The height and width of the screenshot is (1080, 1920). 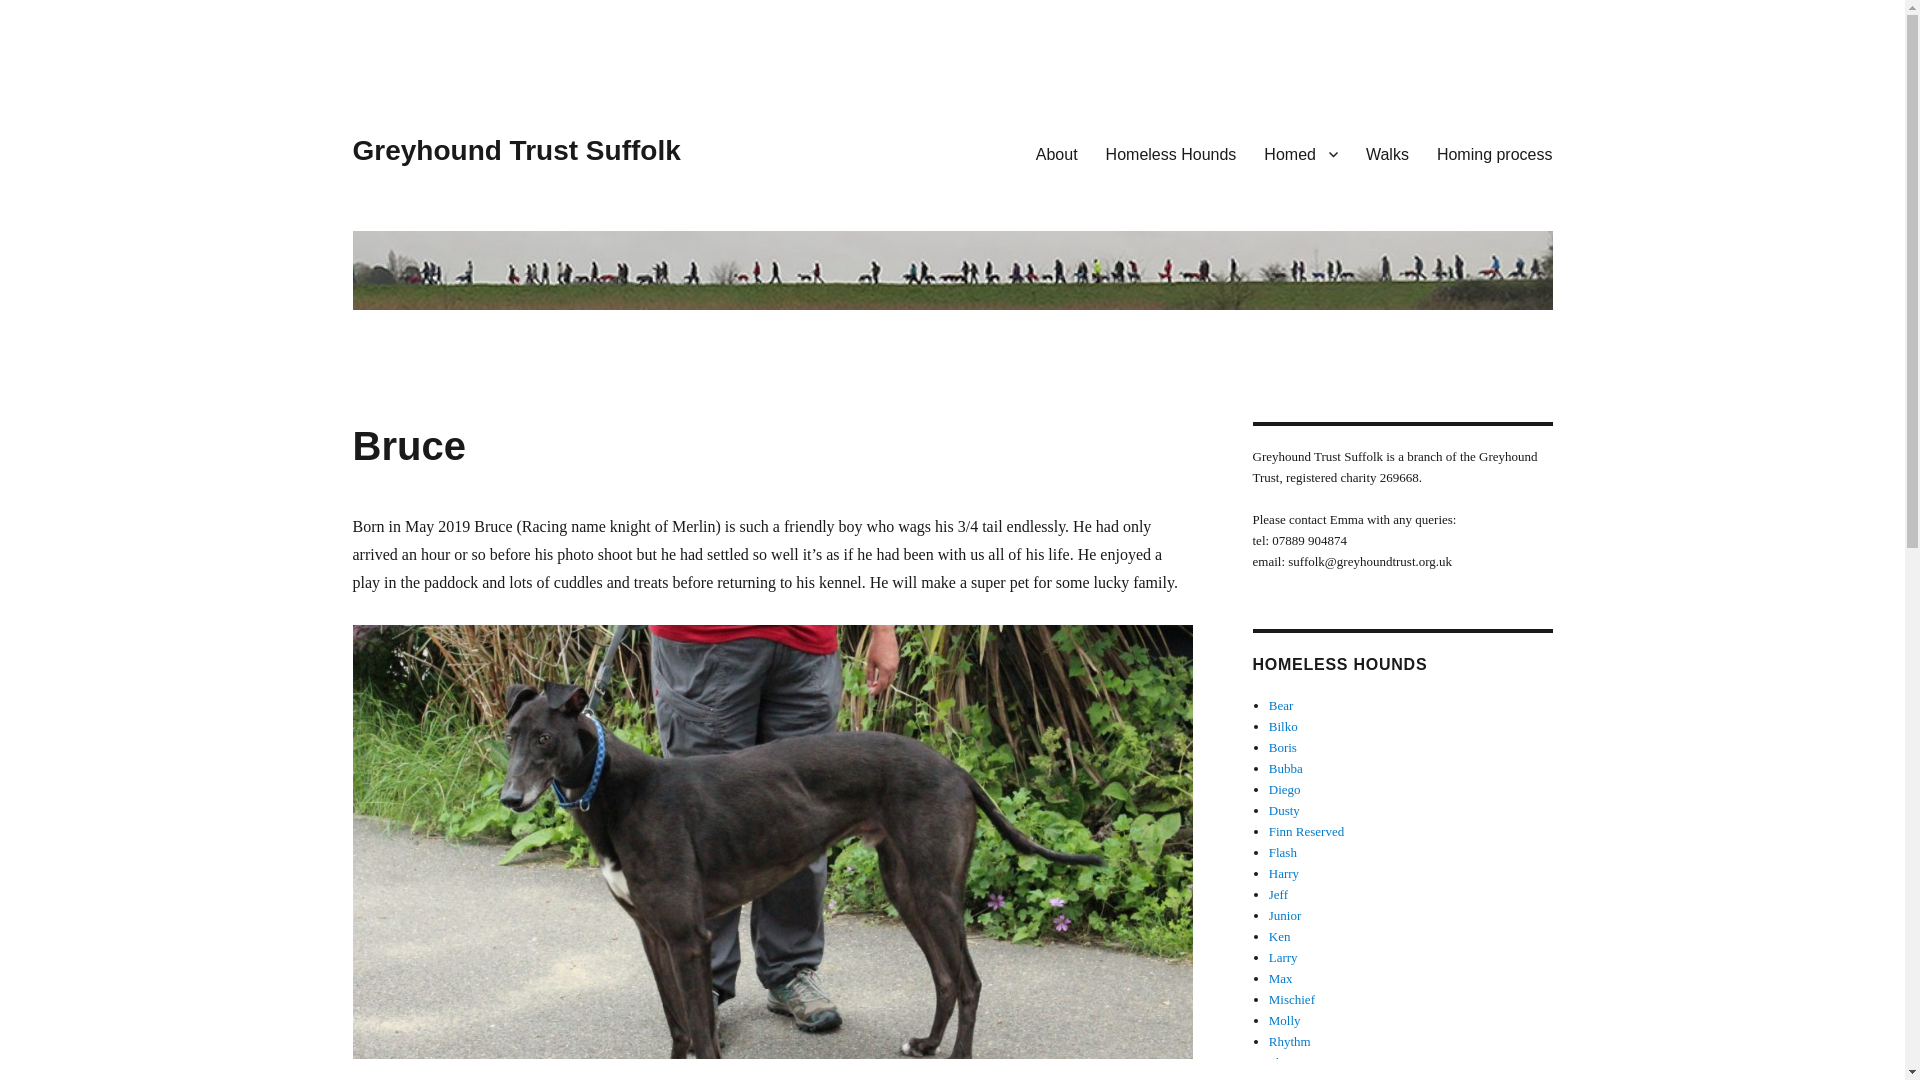 I want to click on Finn Reserved, so click(x=1306, y=832).